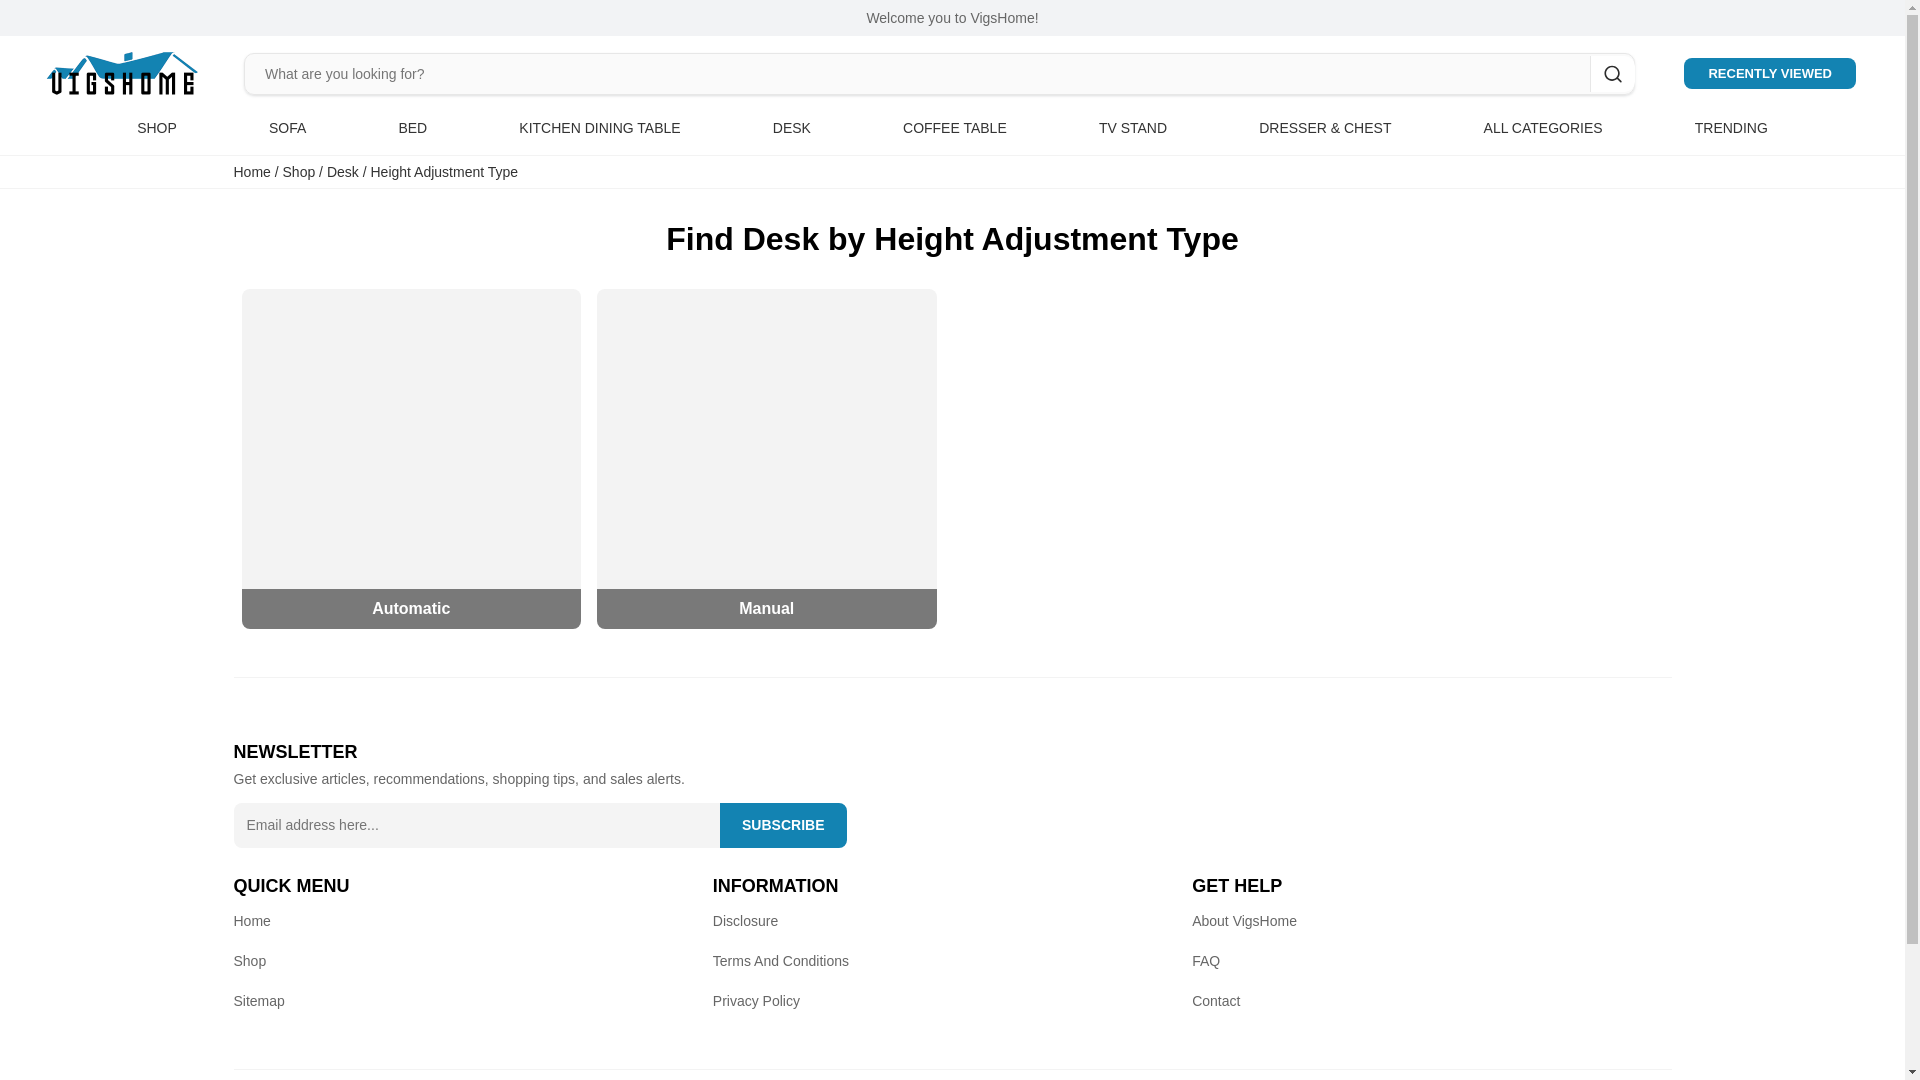  What do you see at coordinates (780, 959) in the screenshot?
I see `Terms And Conditions` at bounding box center [780, 959].